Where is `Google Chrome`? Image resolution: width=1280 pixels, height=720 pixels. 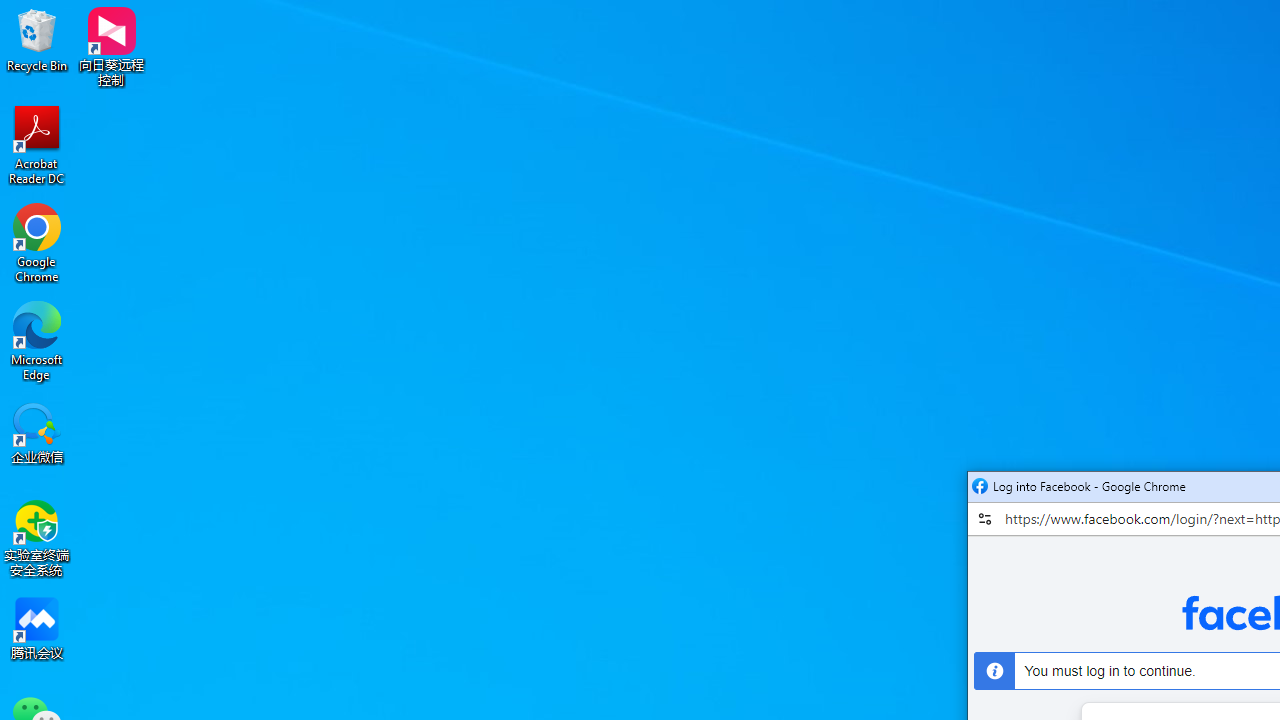
Google Chrome is located at coordinates (37, 242).